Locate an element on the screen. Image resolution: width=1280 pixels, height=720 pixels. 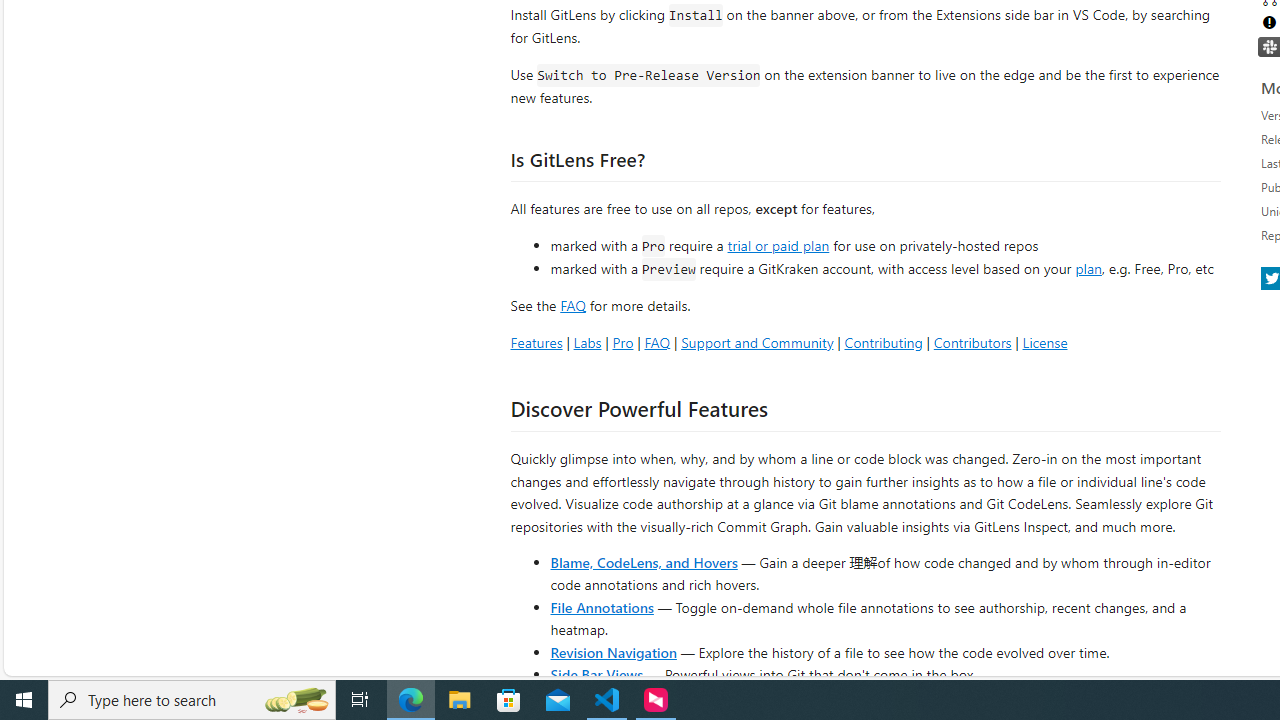
Contributing is located at coordinates (882, 342).